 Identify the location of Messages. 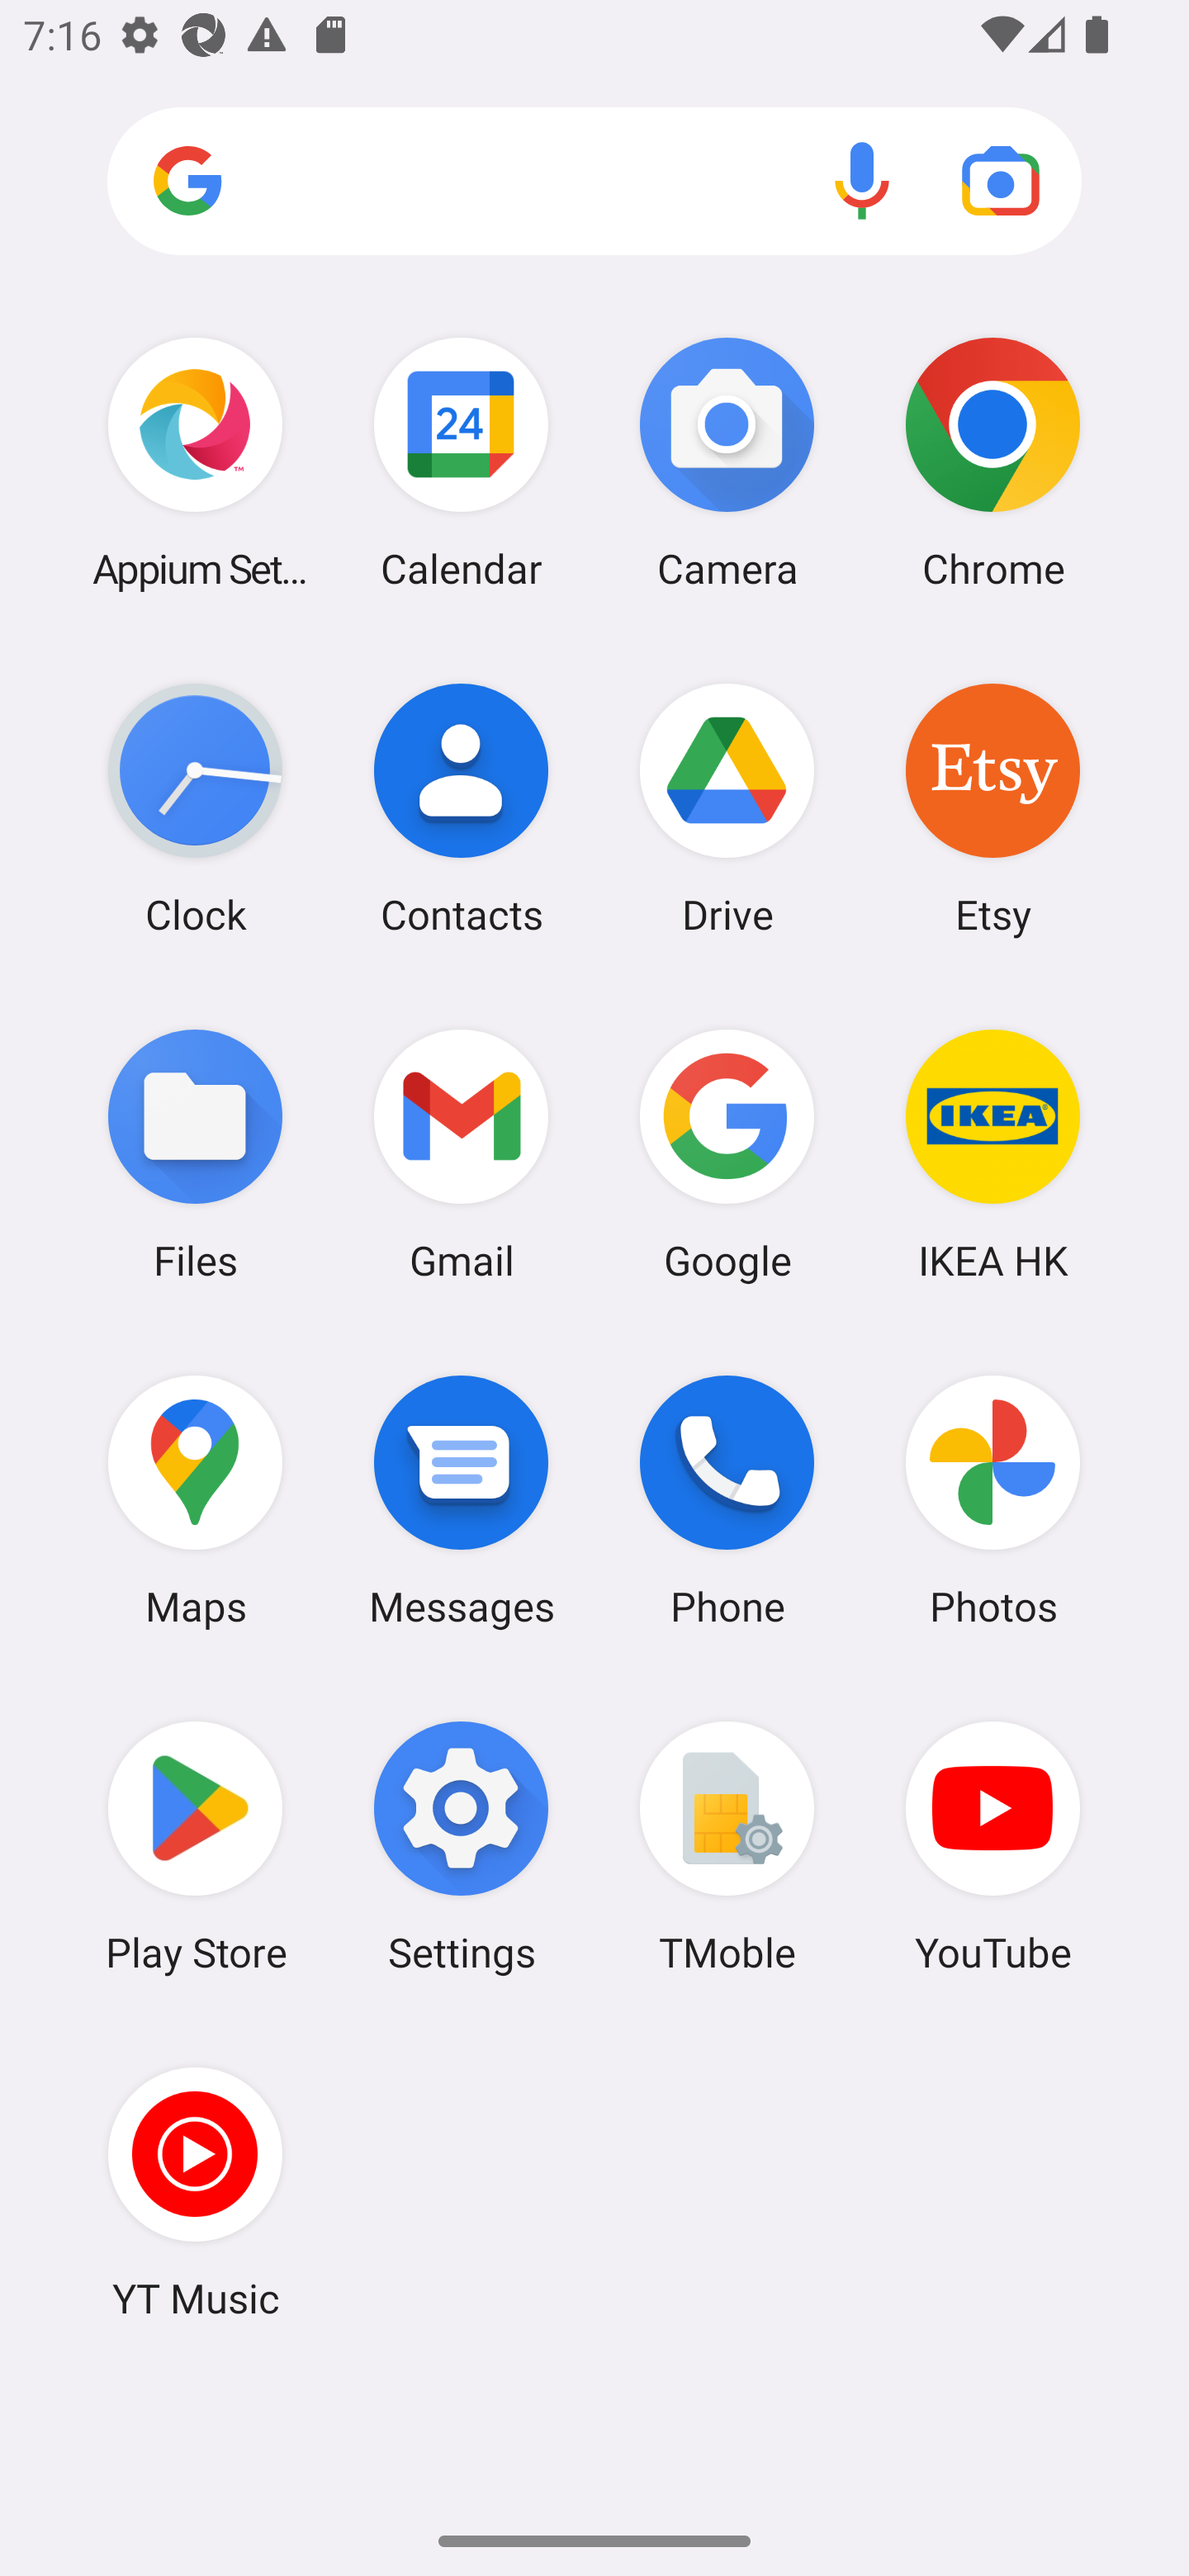
(461, 1500).